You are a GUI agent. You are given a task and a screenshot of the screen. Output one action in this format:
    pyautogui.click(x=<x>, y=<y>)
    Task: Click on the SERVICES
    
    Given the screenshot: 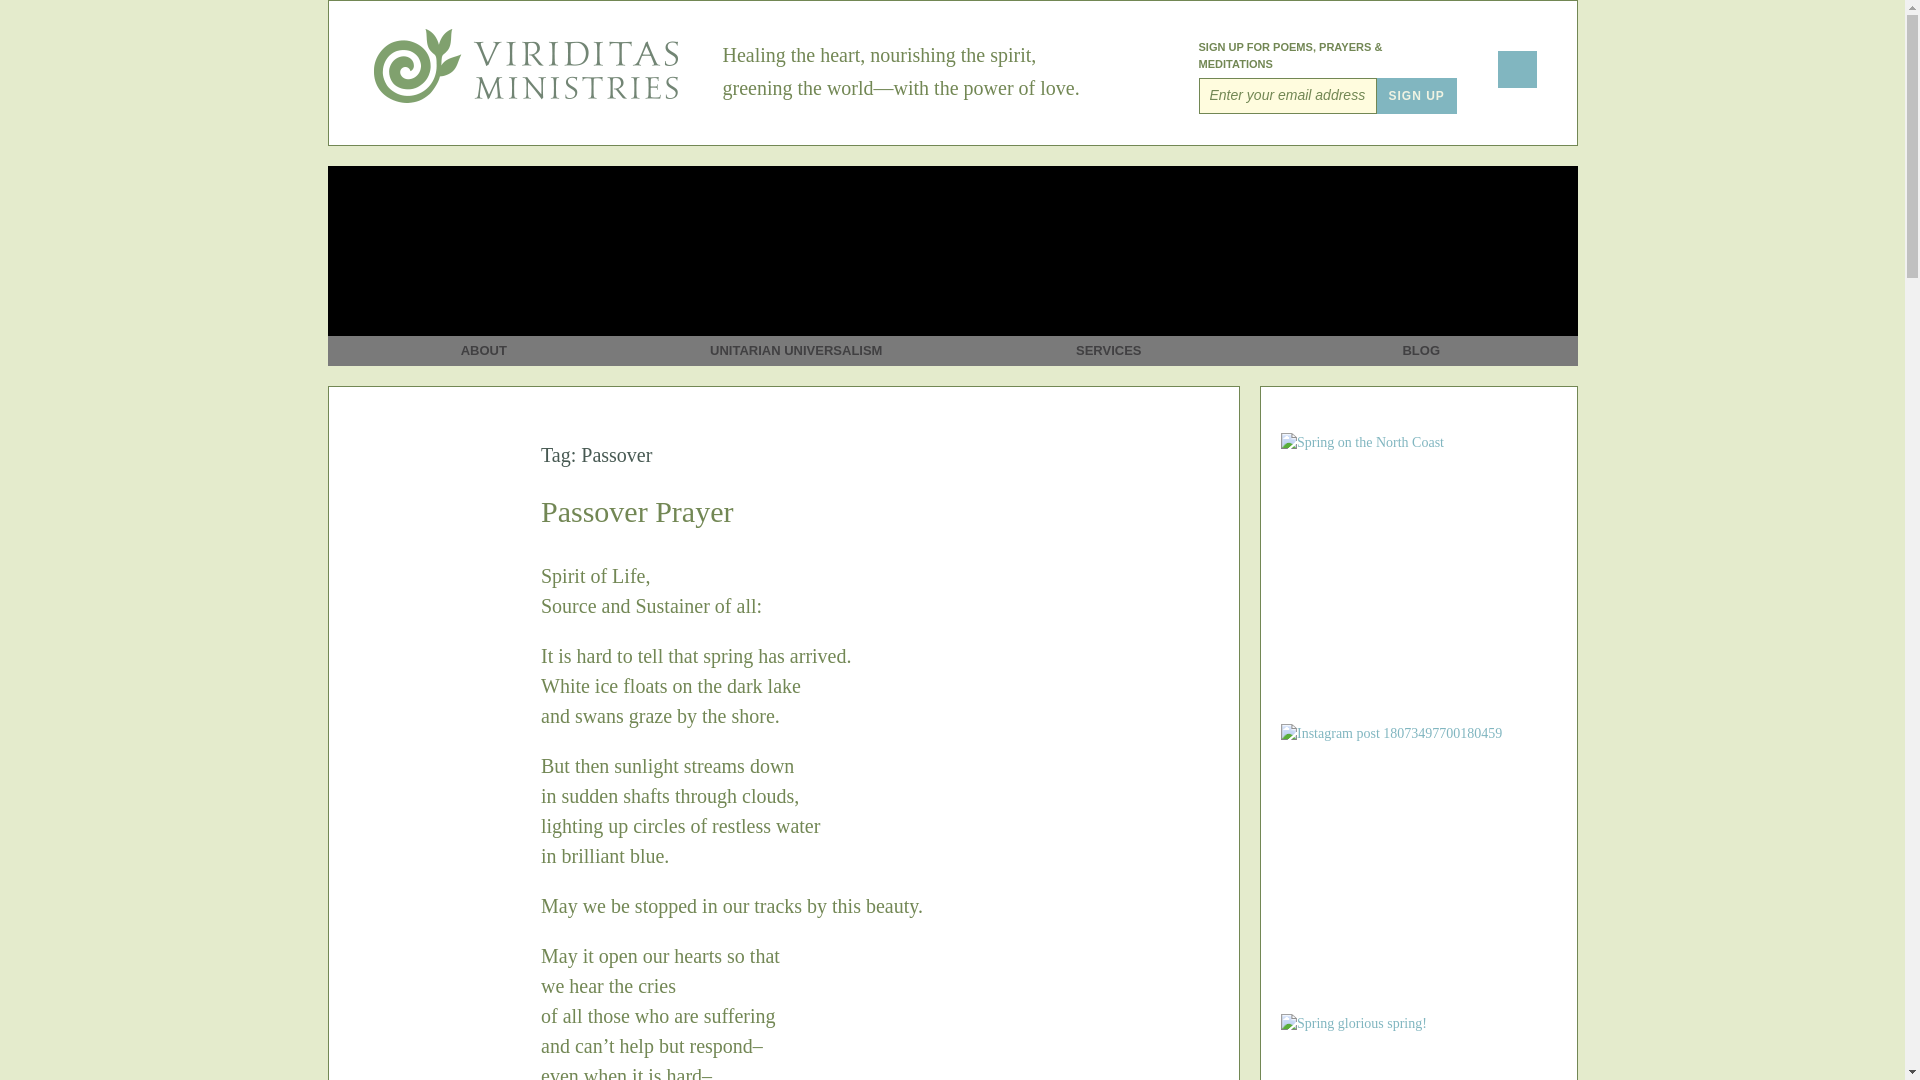 What is the action you would take?
    pyautogui.click(x=1108, y=266)
    